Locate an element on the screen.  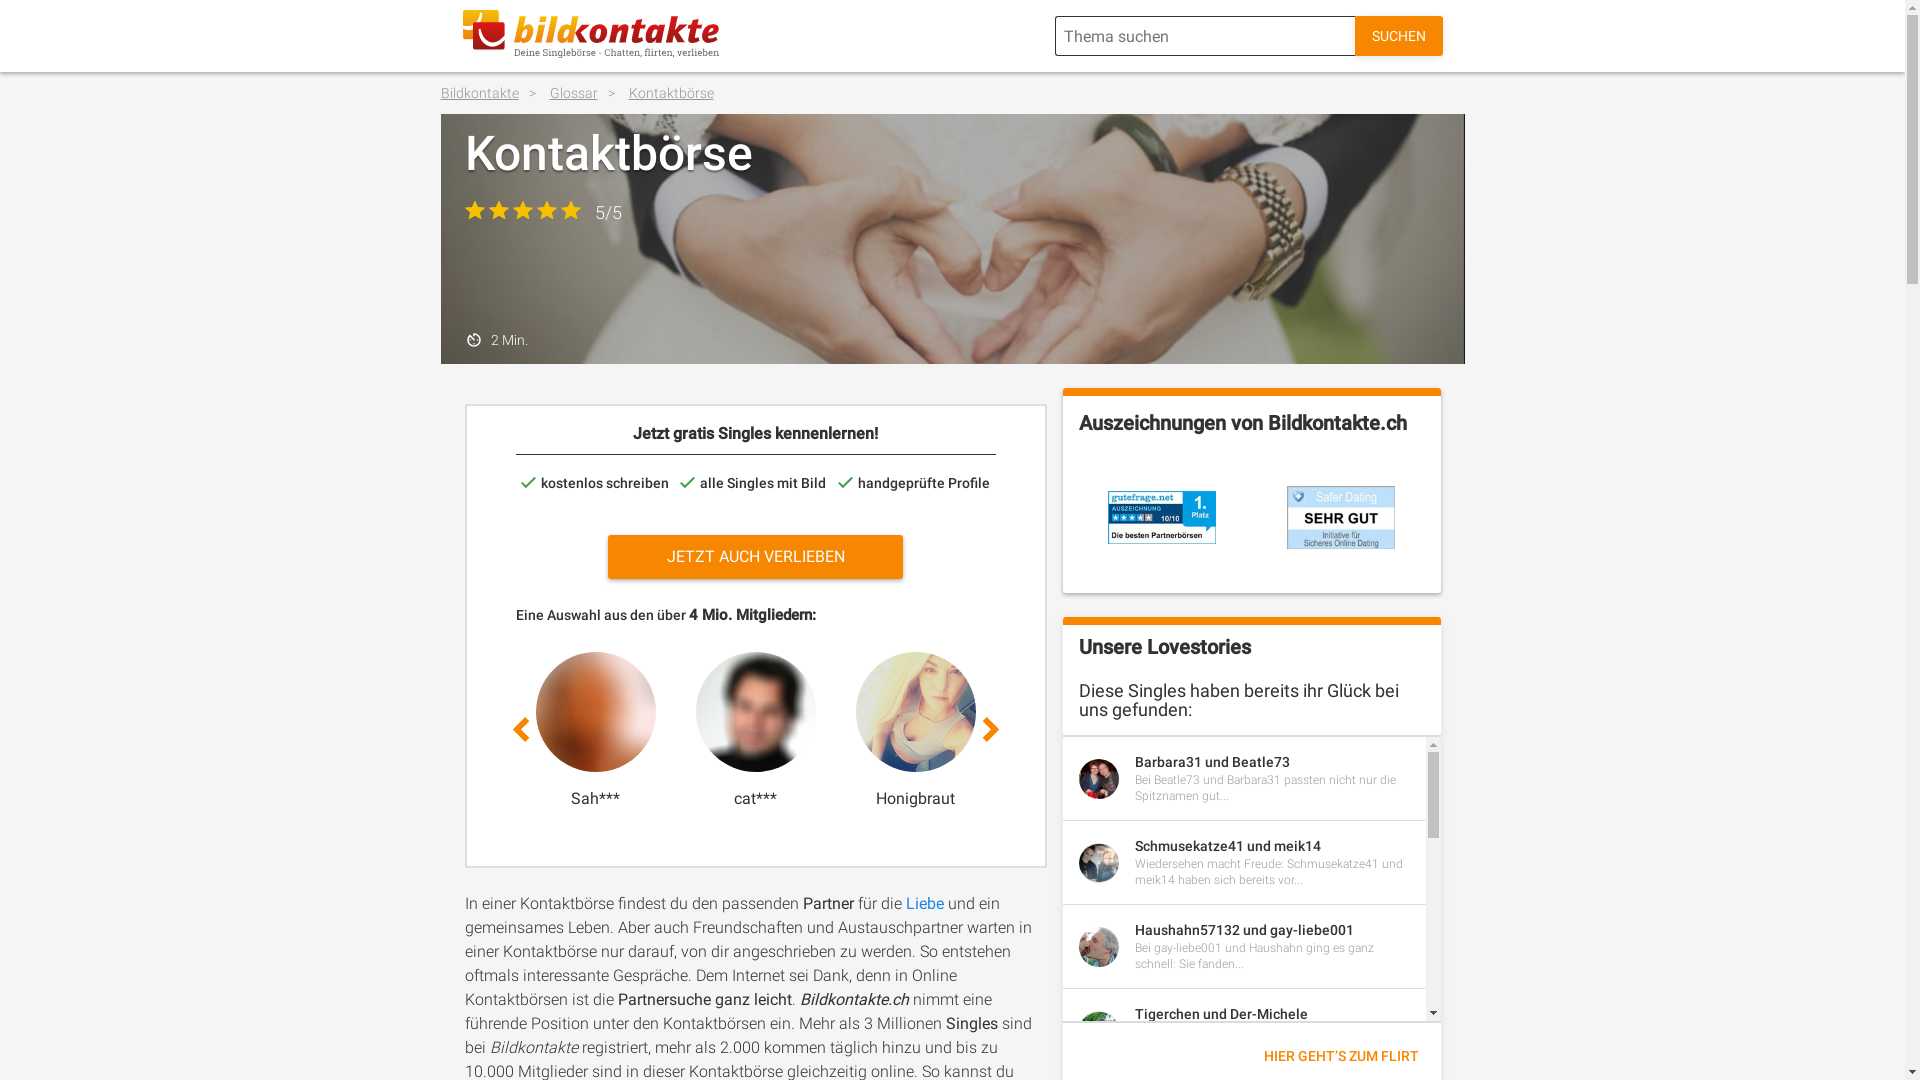
Sah*** is located at coordinates (596, 798).